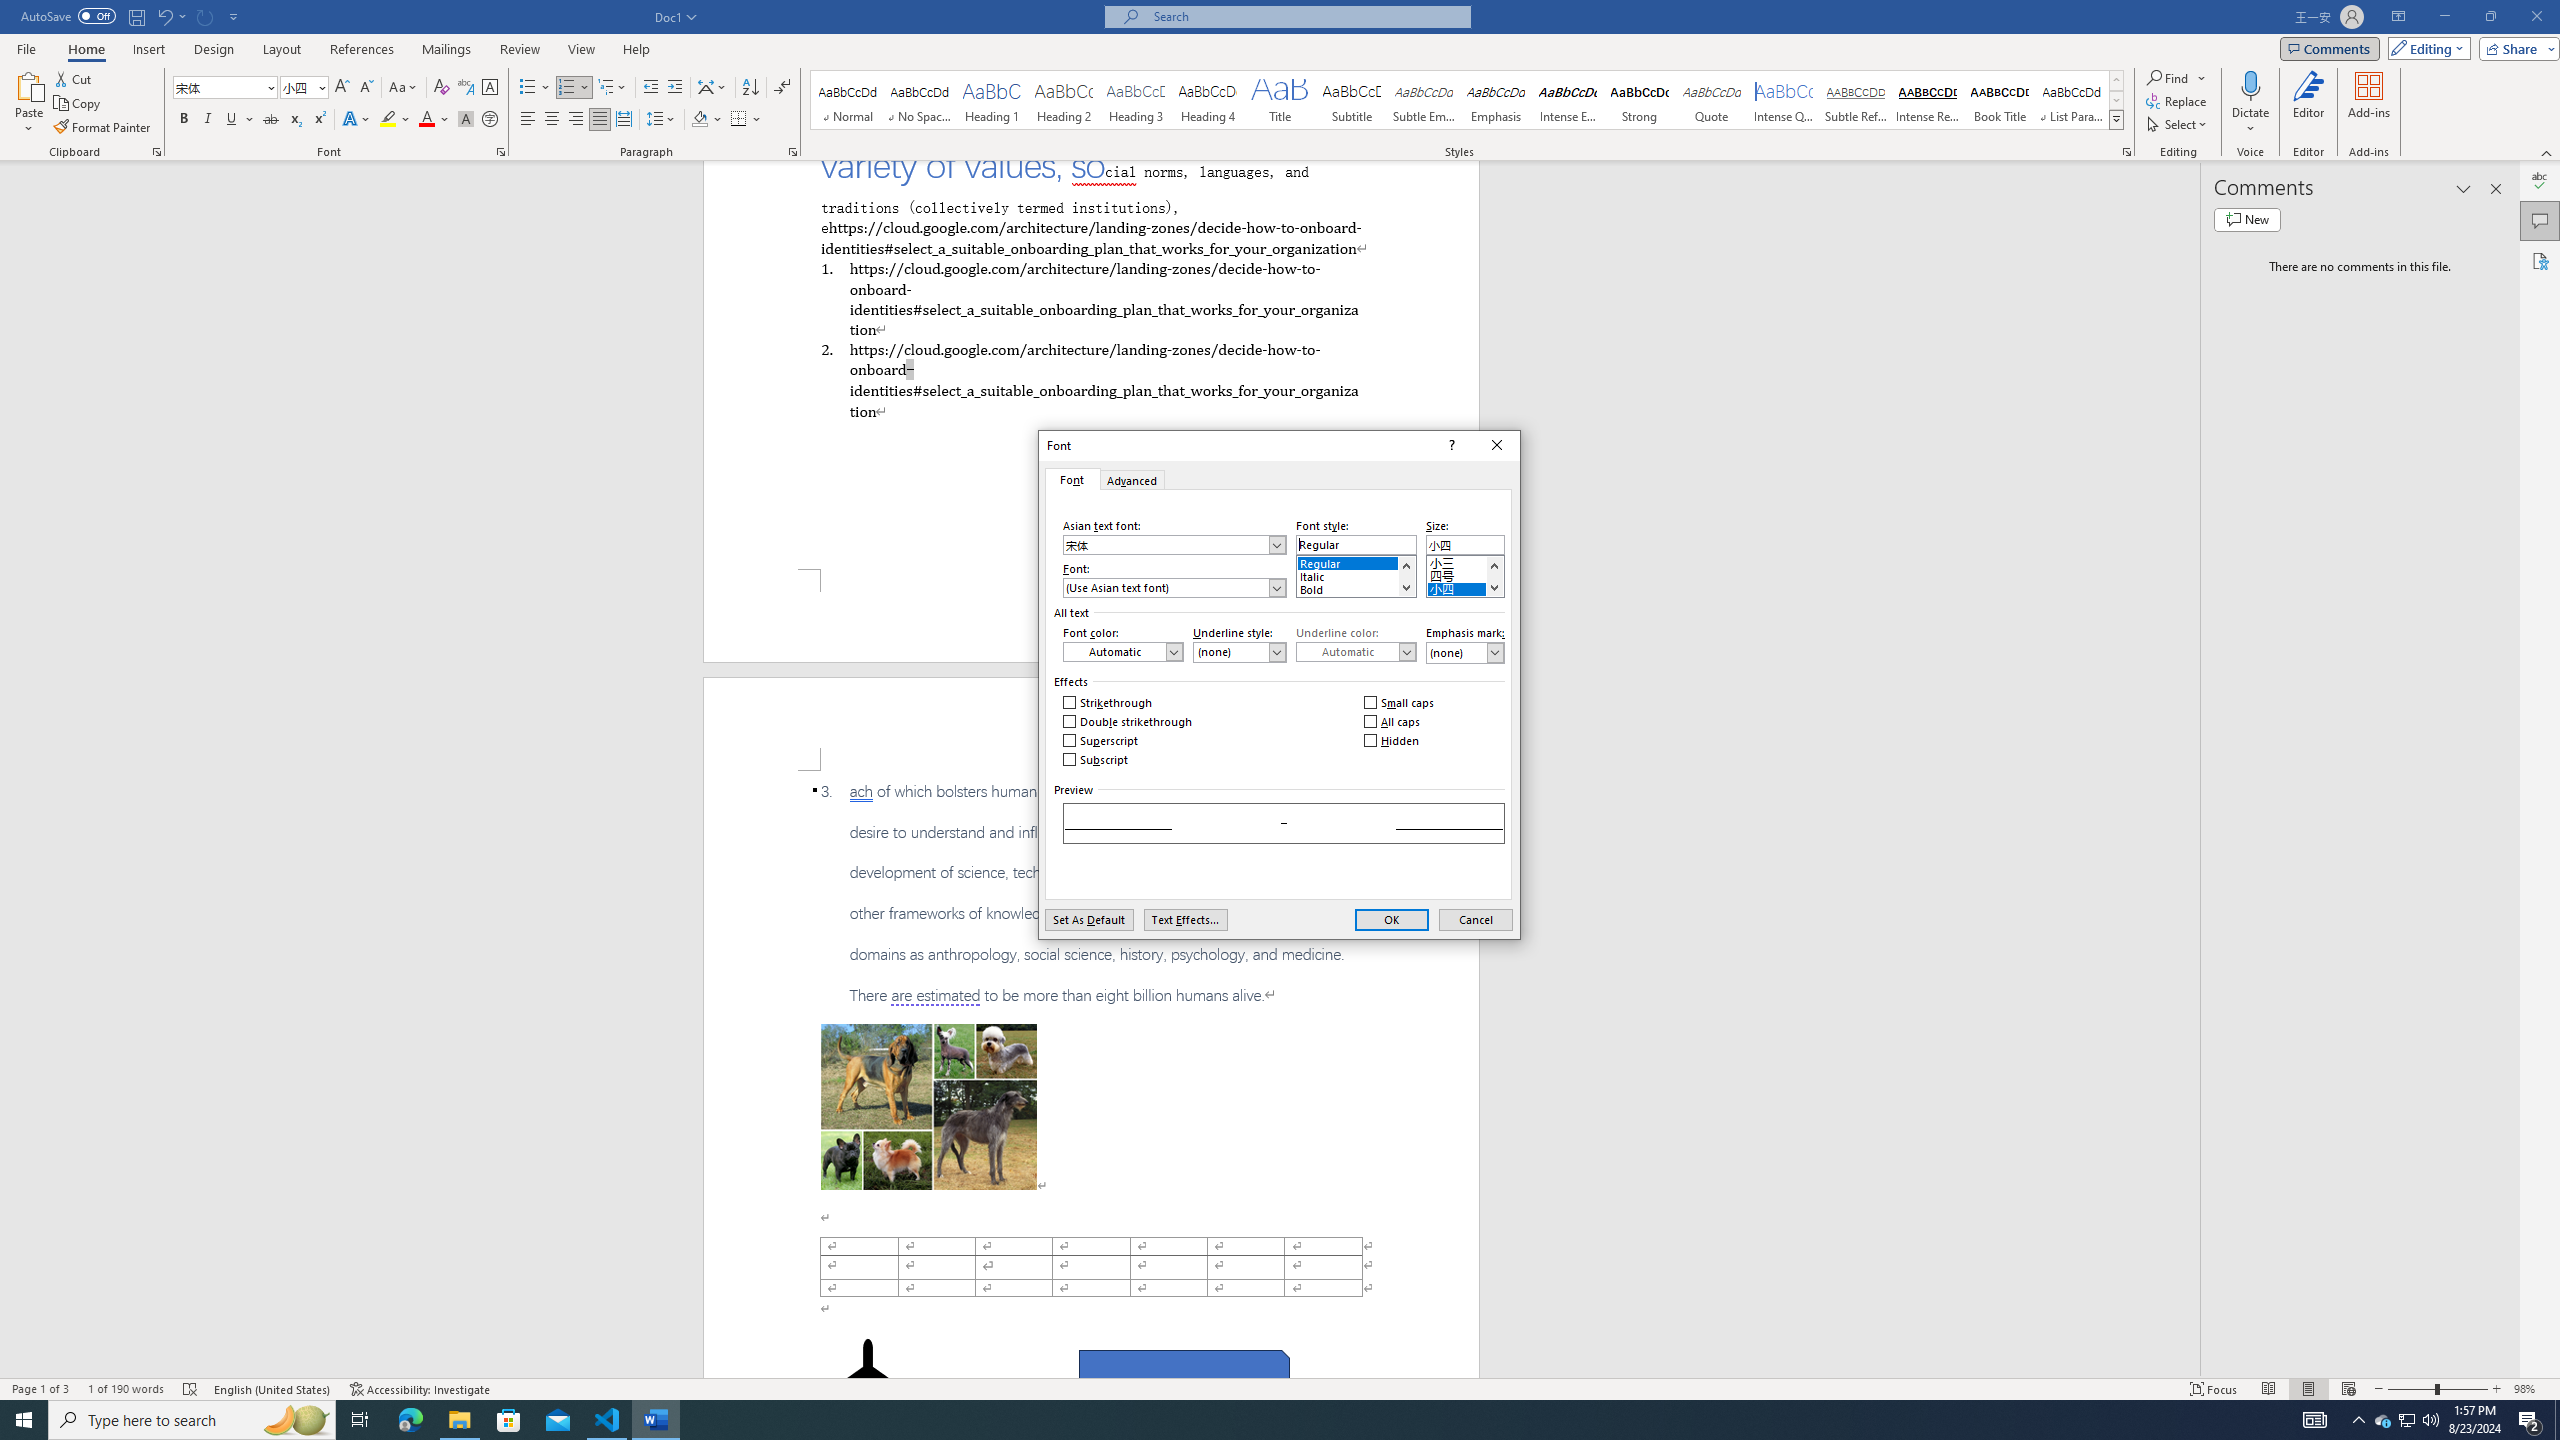  What do you see at coordinates (1240, 652) in the screenshot?
I see `Underline style:` at bounding box center [1240, 652].